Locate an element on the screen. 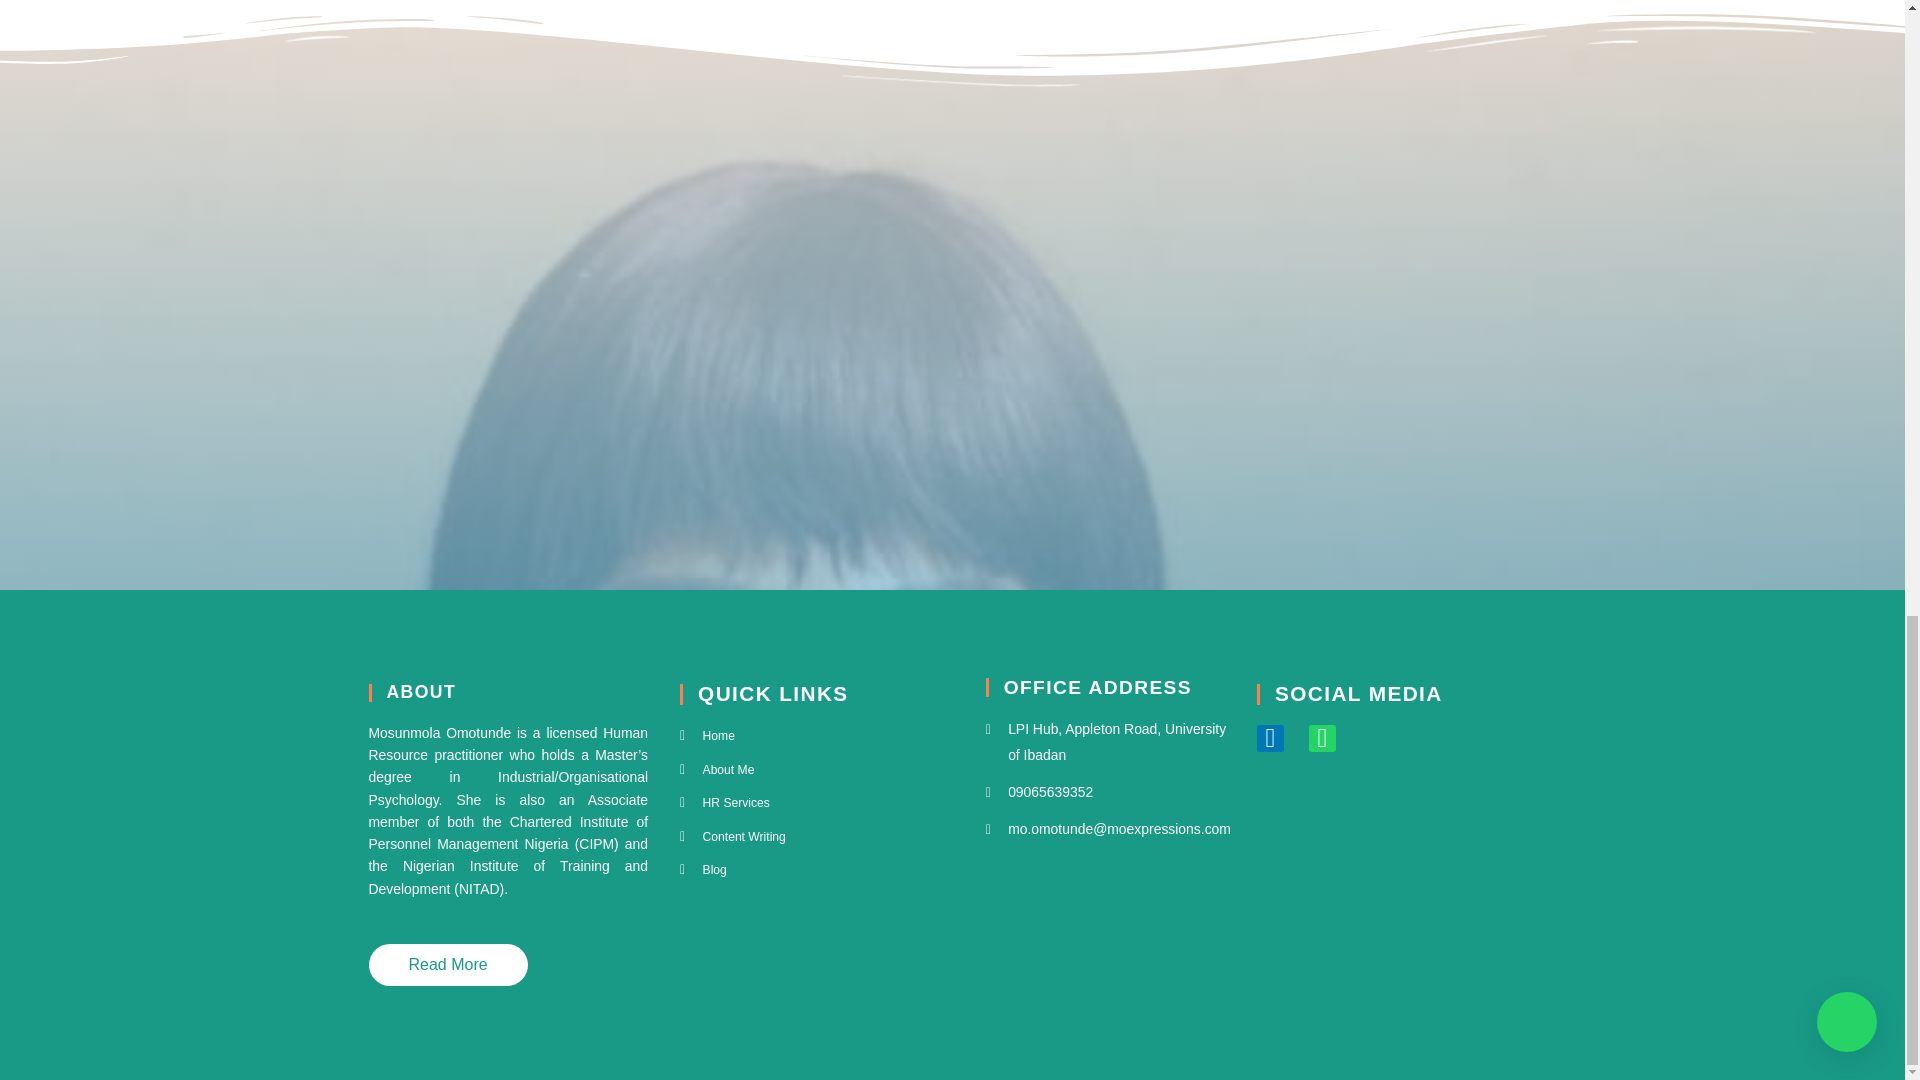 The height and width of the screenshot is (1080, 1920). Read More is located at coordinates (447, 964).